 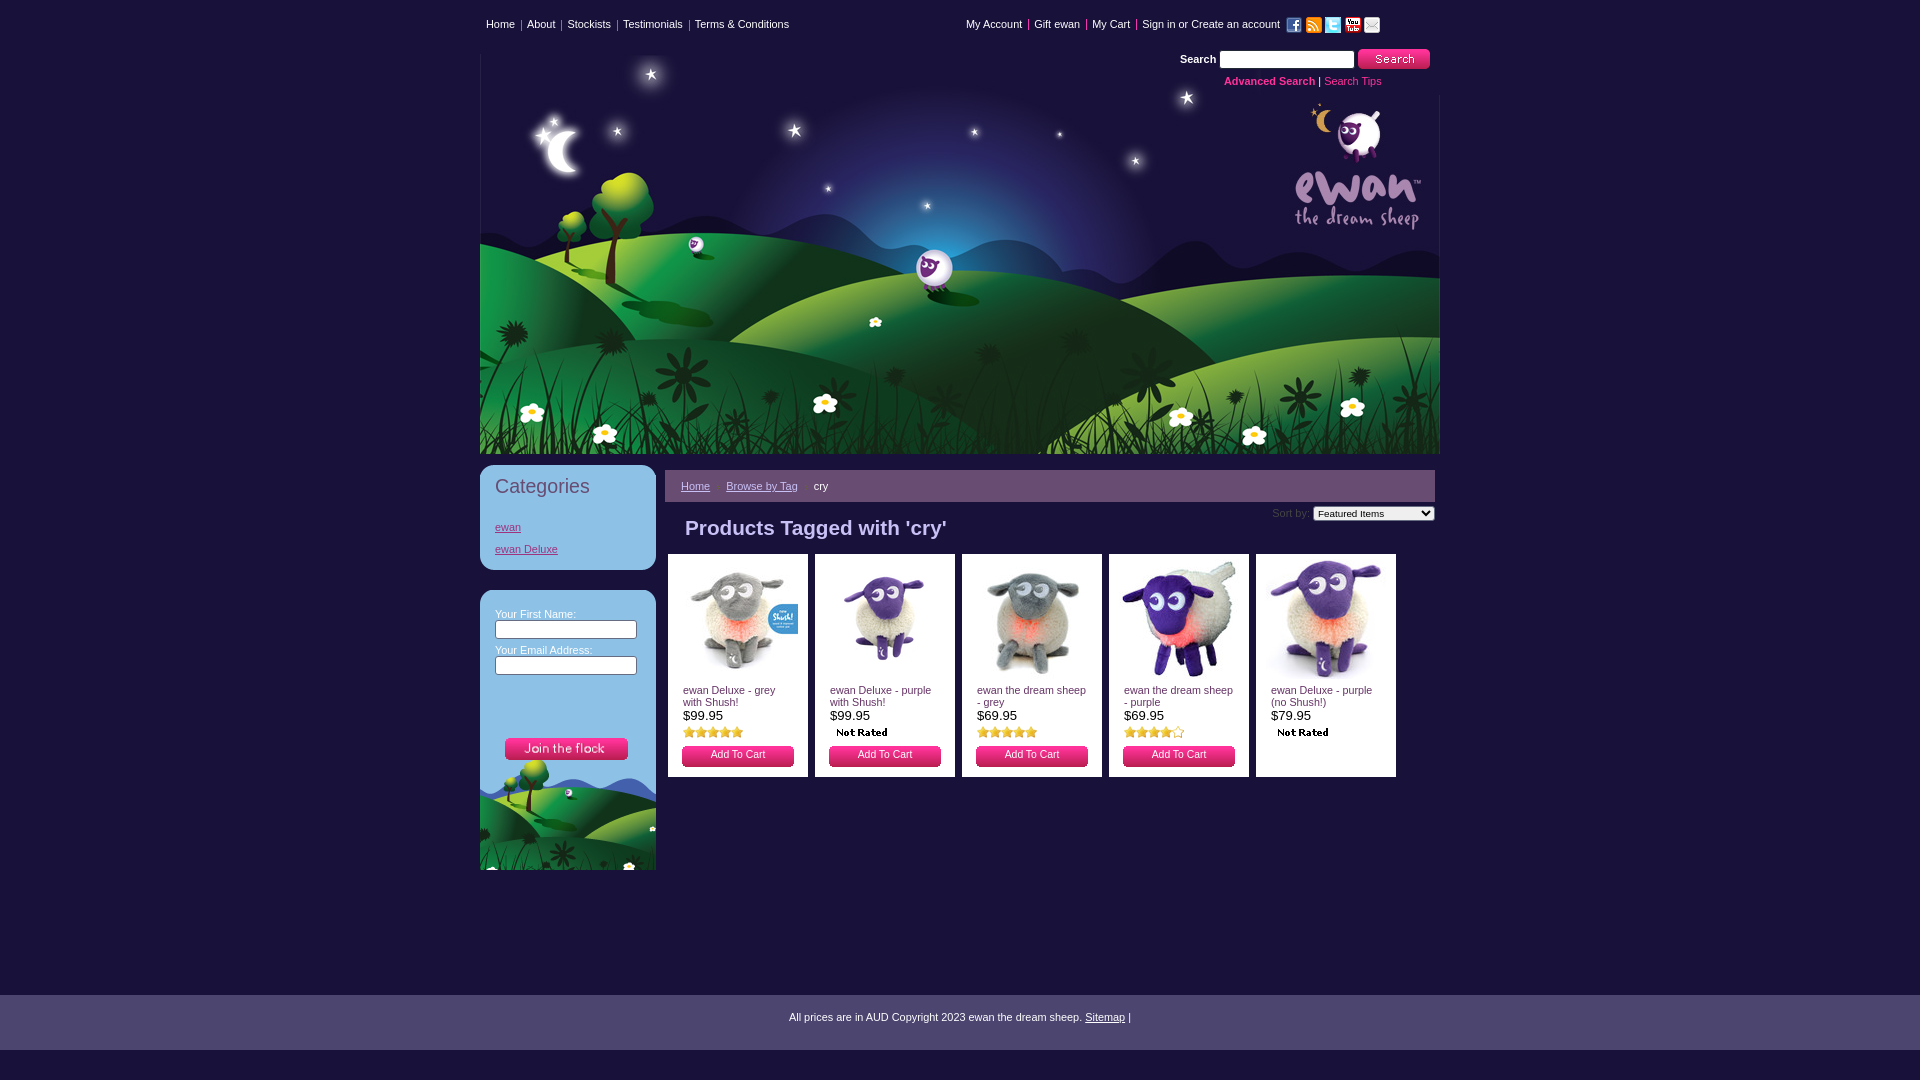 I want to click on Terms & Conditions, so click(x=742, y=28).